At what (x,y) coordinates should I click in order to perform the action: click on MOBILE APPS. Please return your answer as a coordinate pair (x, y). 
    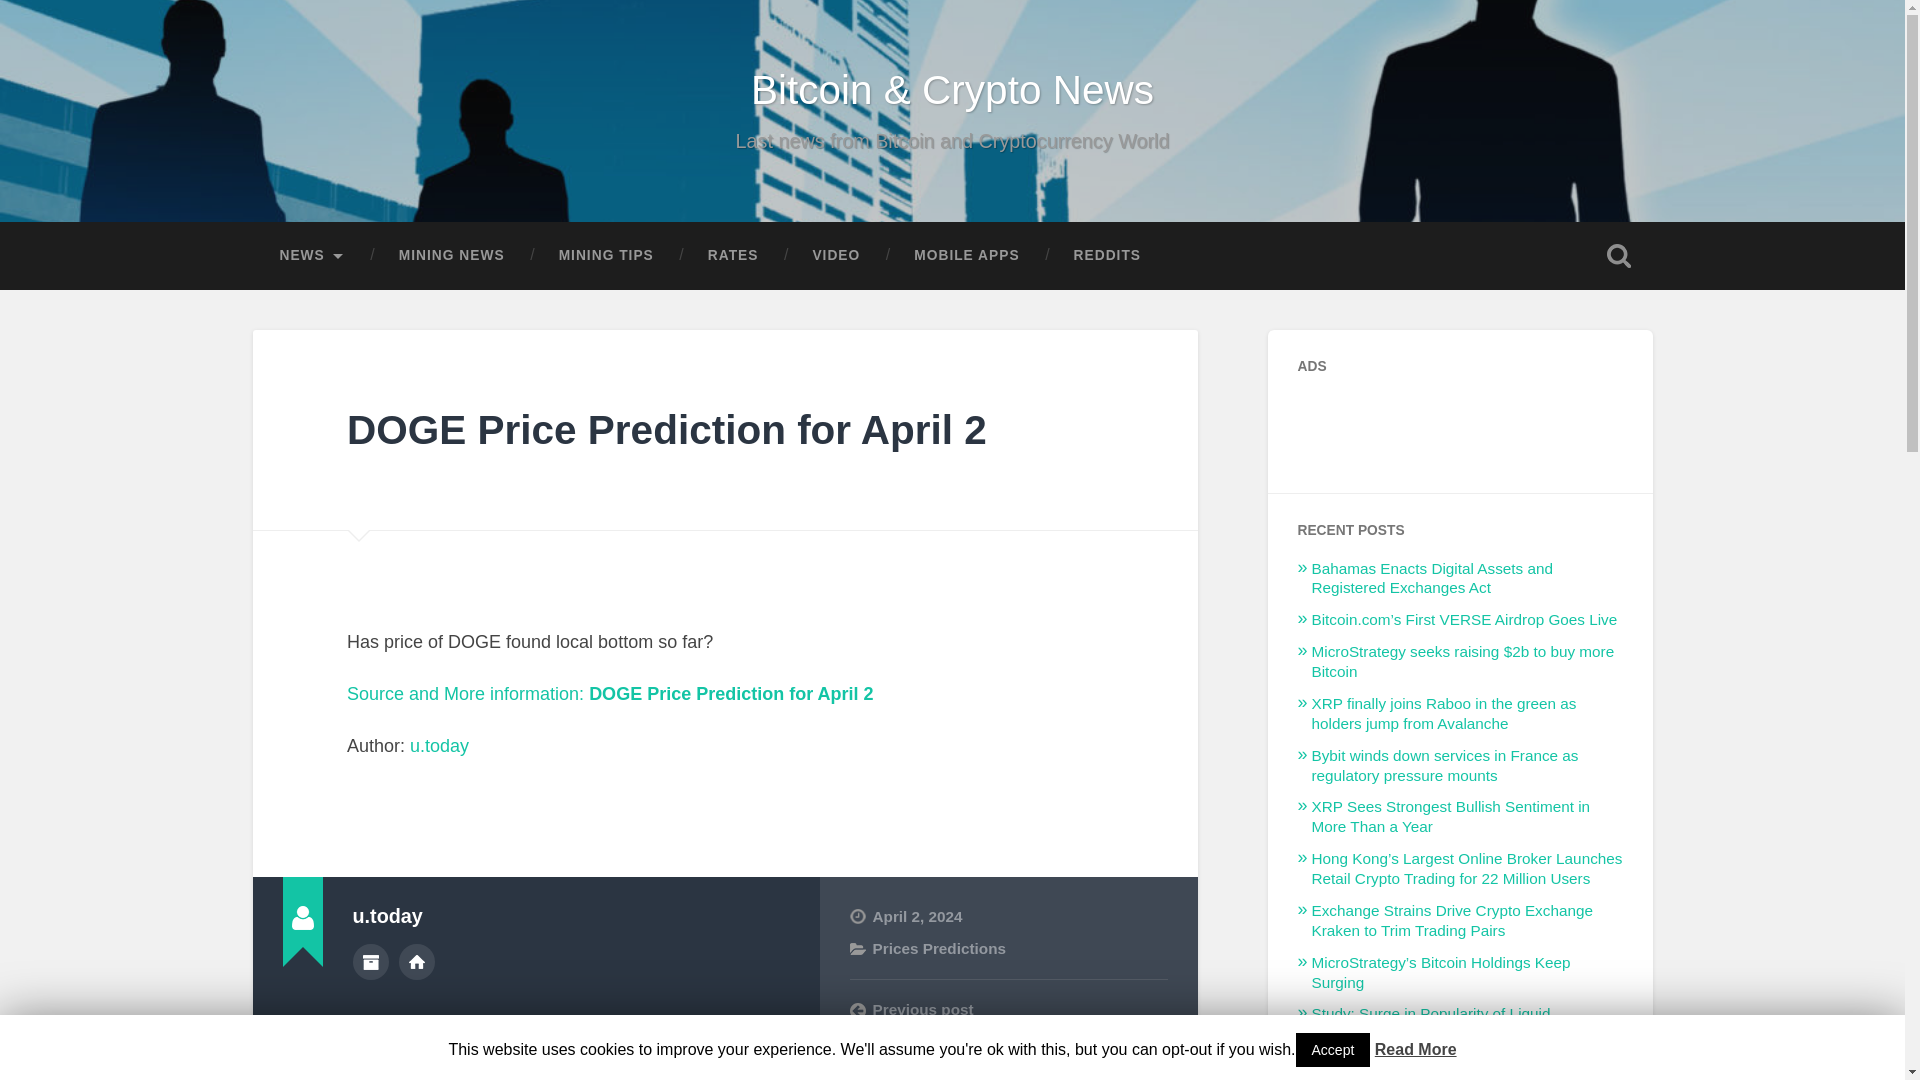
    Looking at the image, I should click on (966, 256).